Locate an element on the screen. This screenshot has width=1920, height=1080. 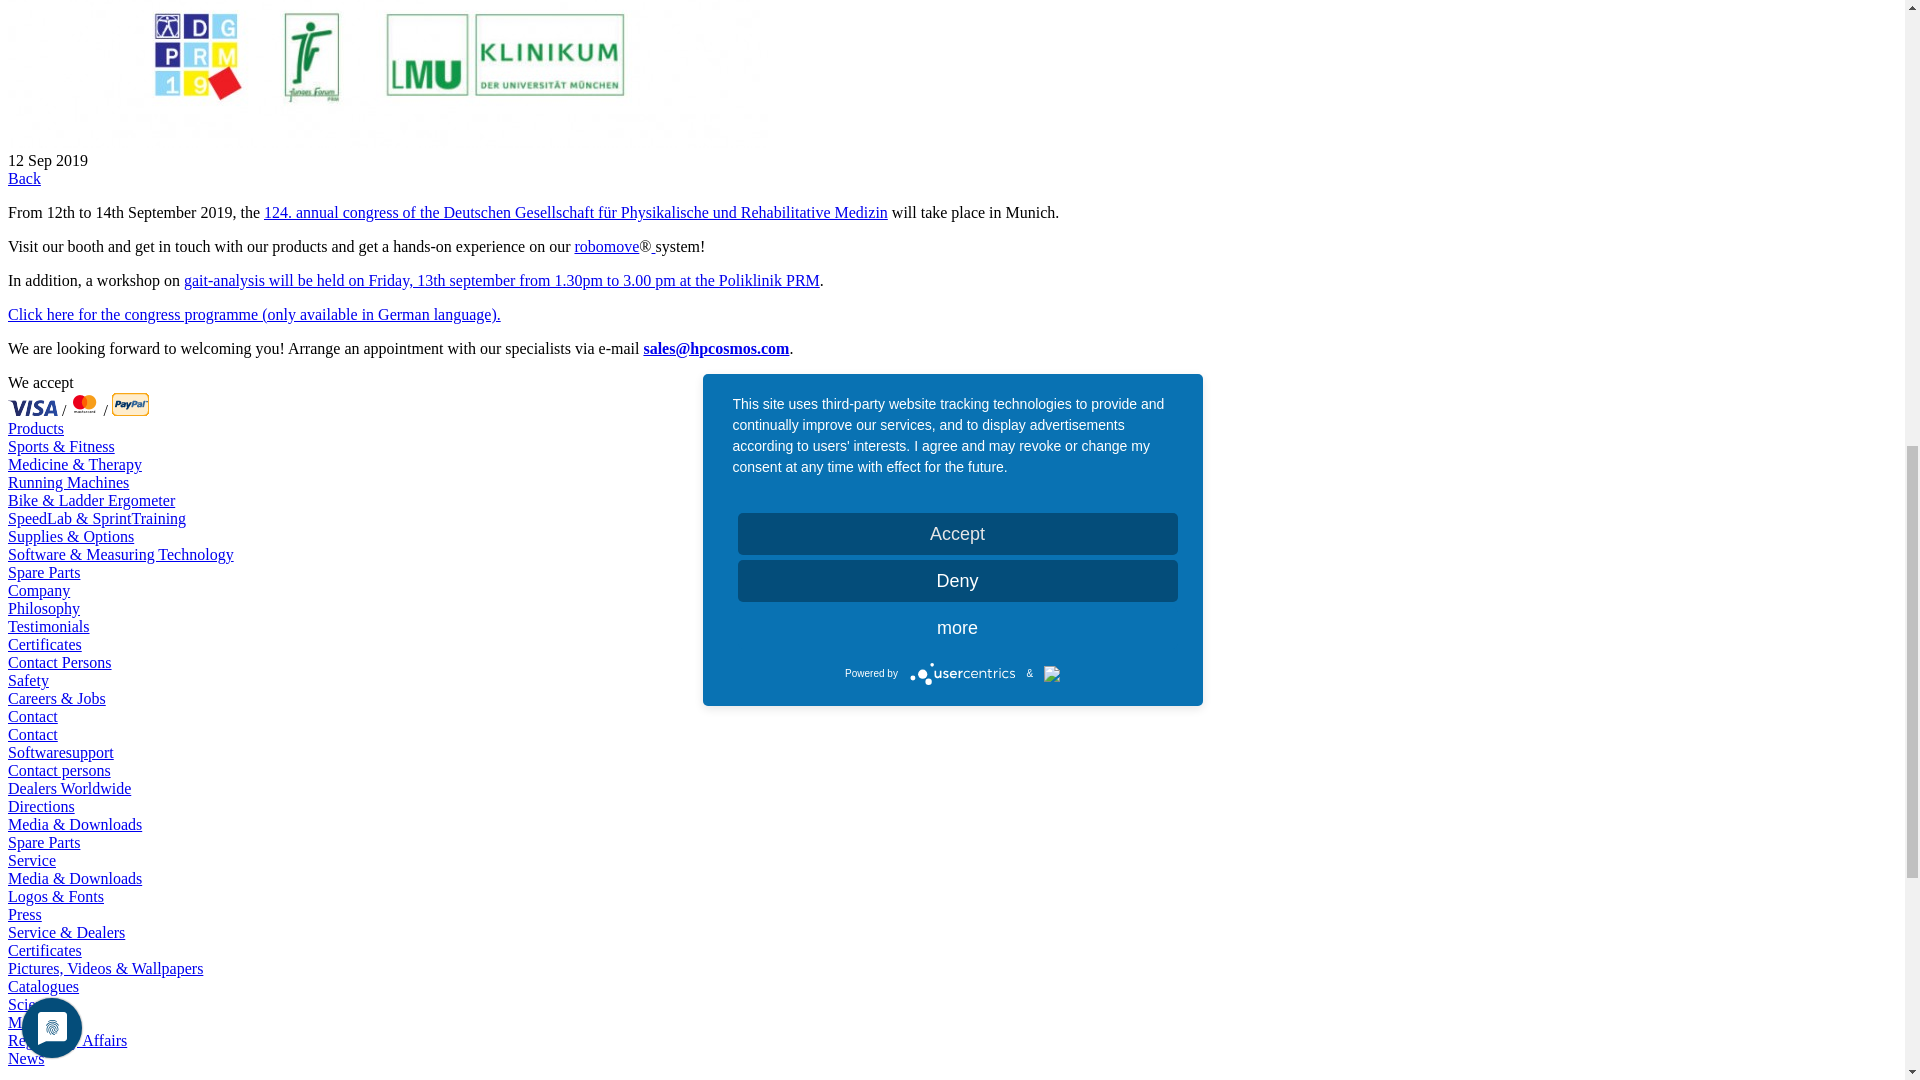
Contact Persons is located at coordinates (59, 662).